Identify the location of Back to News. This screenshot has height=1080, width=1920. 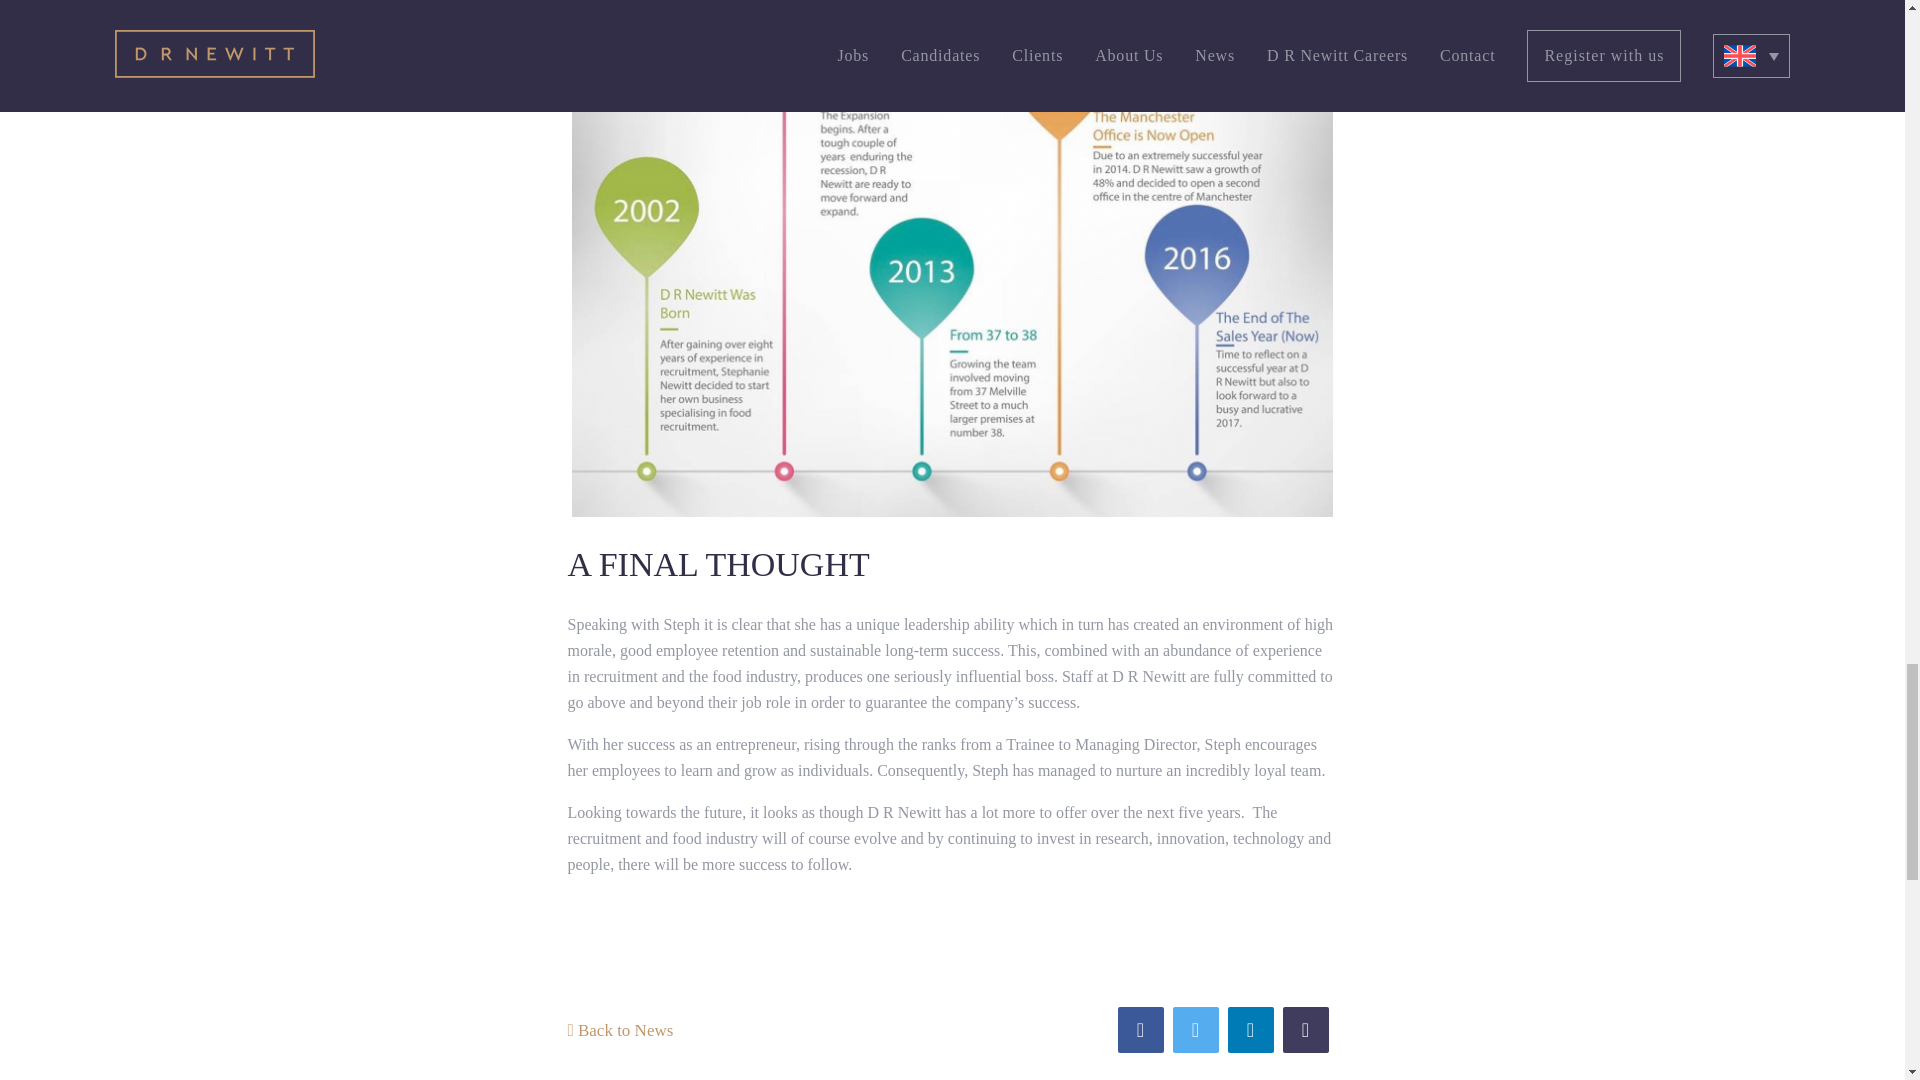
(620, 1030).